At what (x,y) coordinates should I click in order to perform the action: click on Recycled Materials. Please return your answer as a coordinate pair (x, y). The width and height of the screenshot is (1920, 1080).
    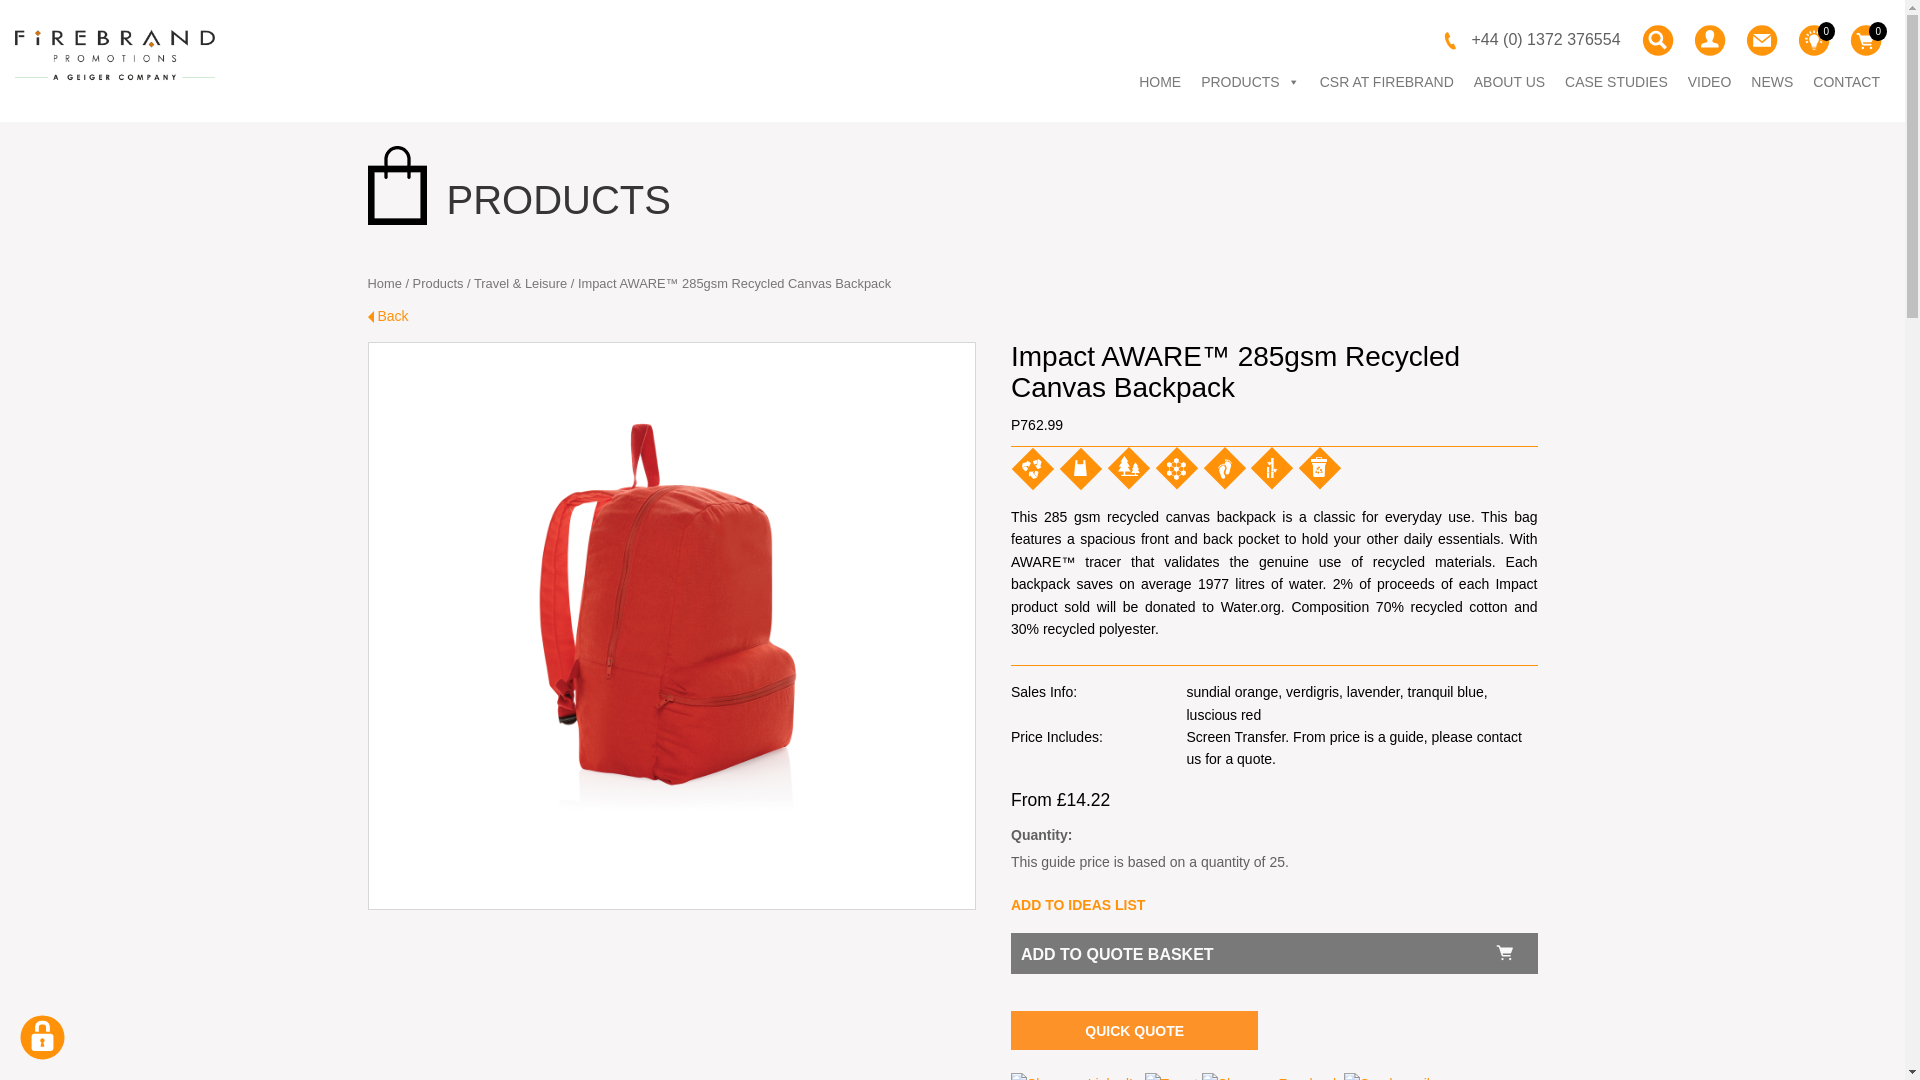
    Looking at the image, I should click on (1032, 469).